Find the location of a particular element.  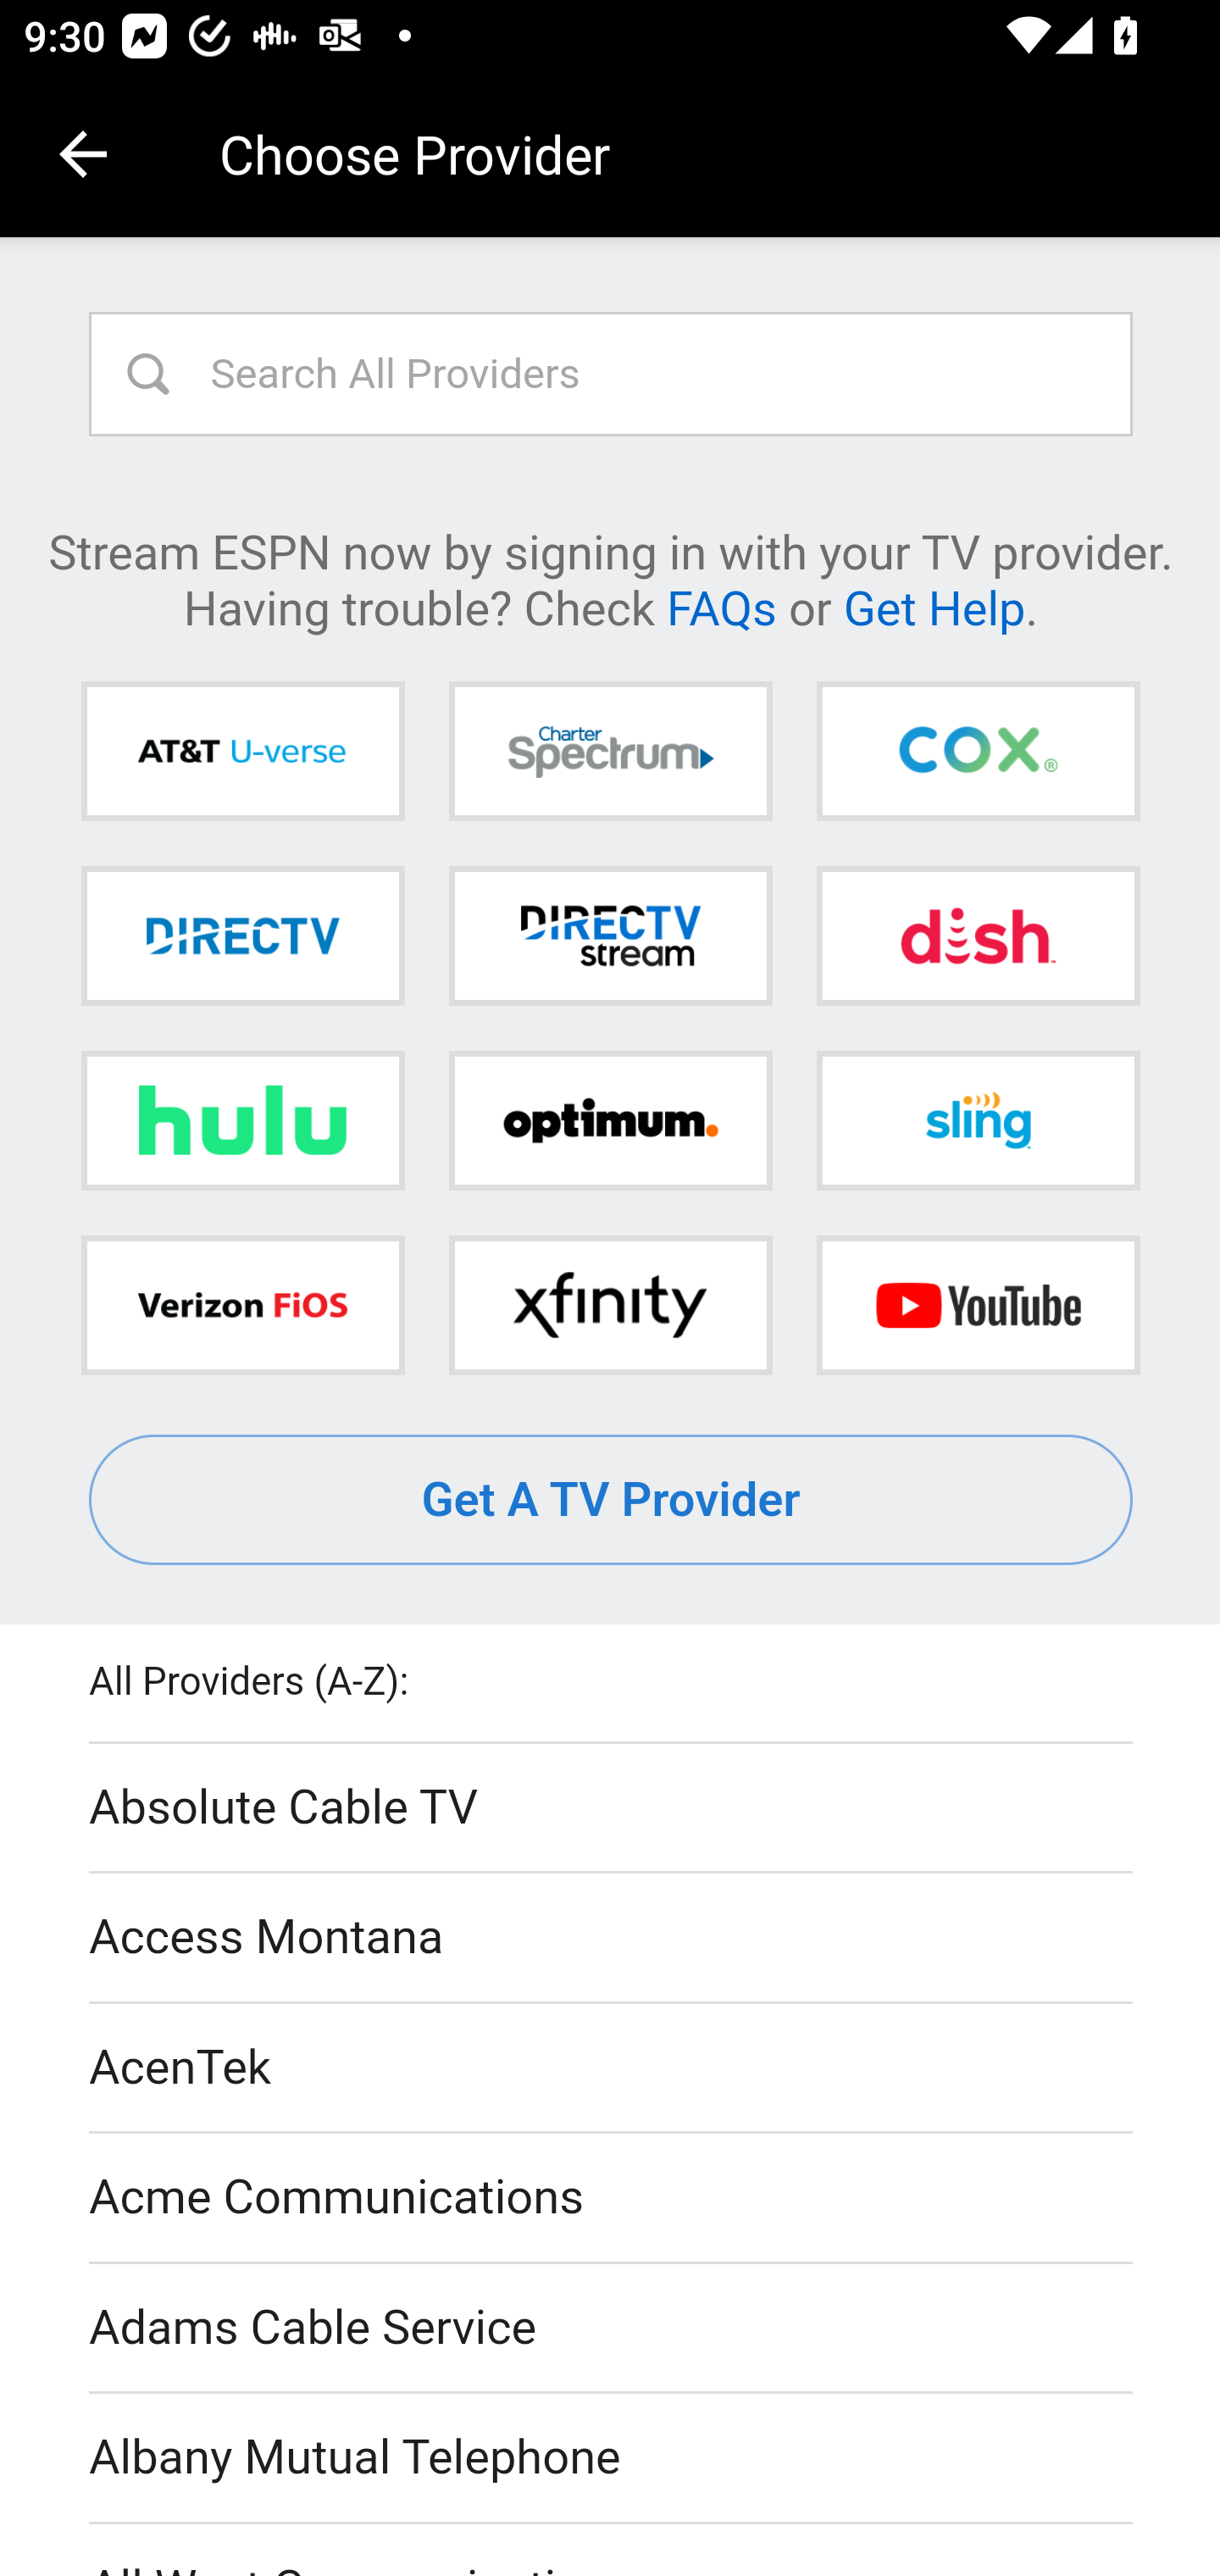

AT&T U-verse is located at coordinates (242, 752).